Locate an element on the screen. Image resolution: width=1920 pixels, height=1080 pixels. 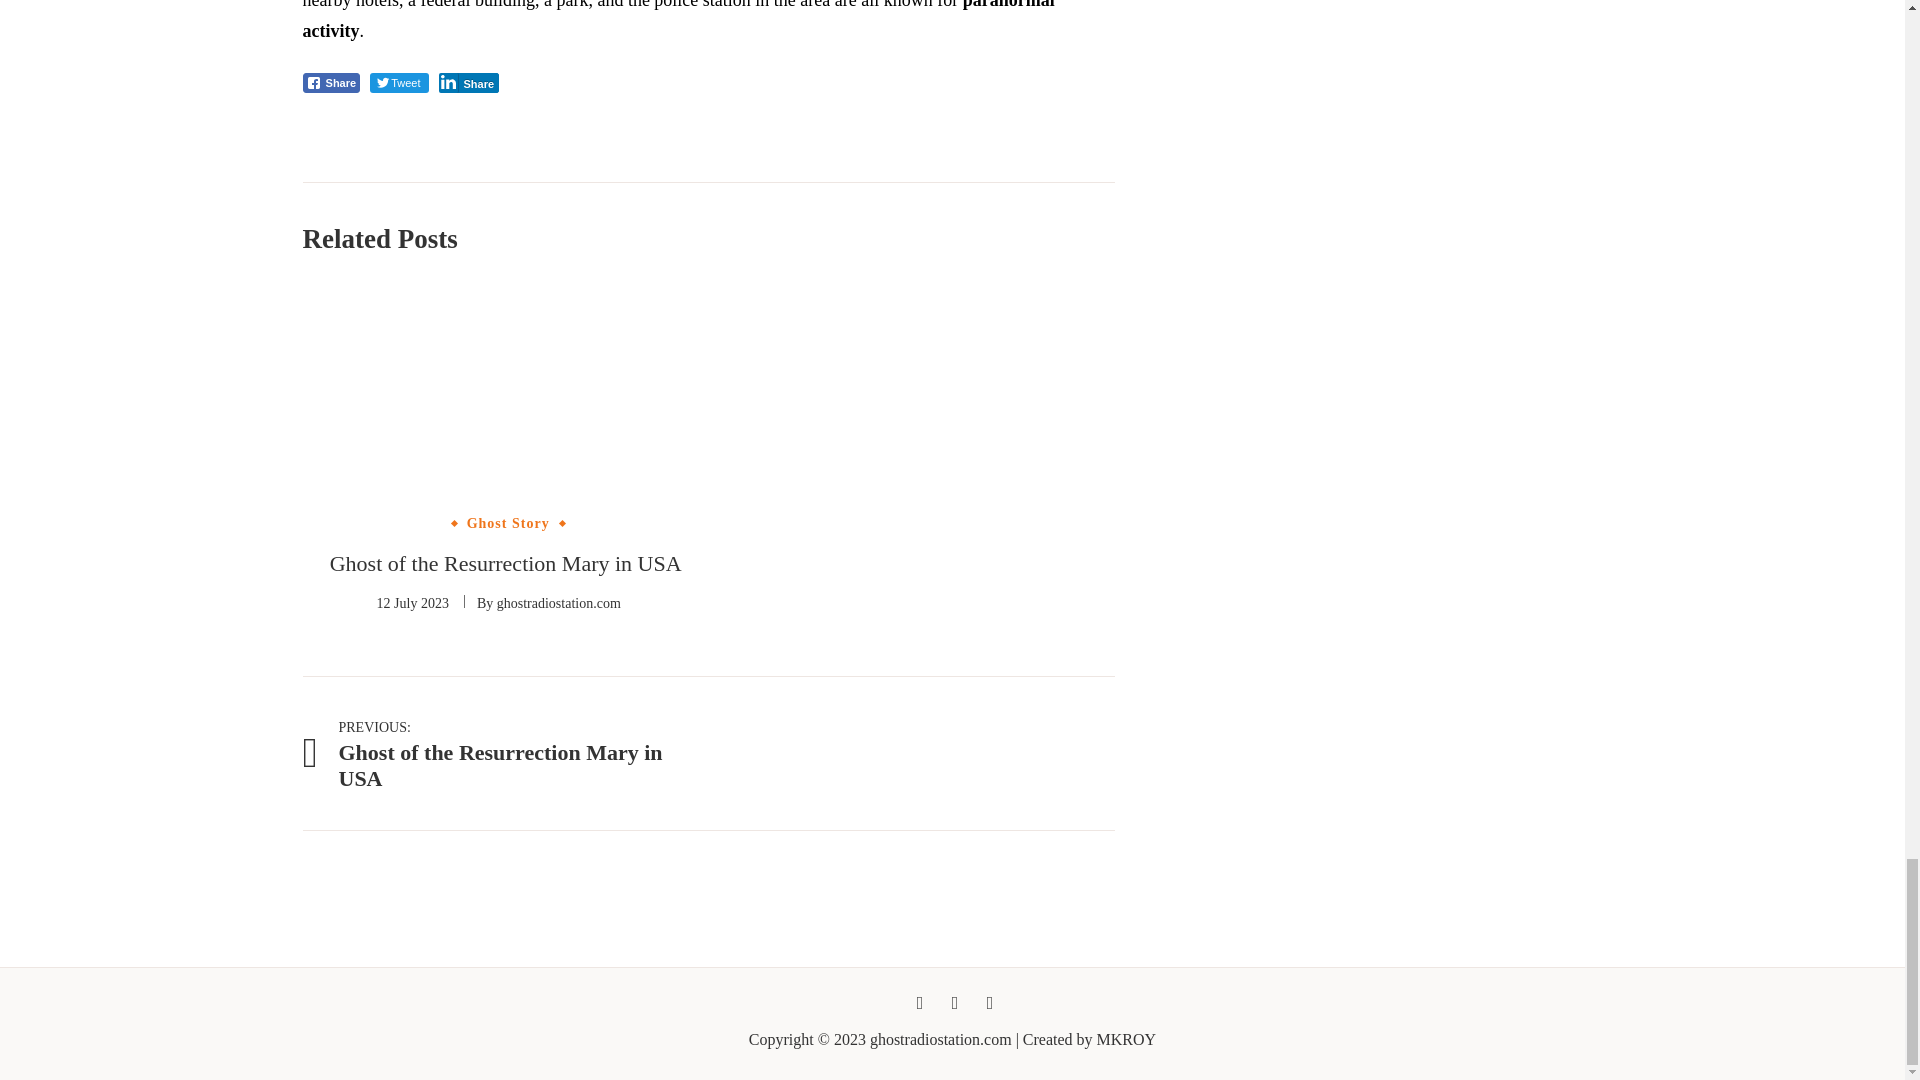
Ghost Story is located at coordinates (508, 524).